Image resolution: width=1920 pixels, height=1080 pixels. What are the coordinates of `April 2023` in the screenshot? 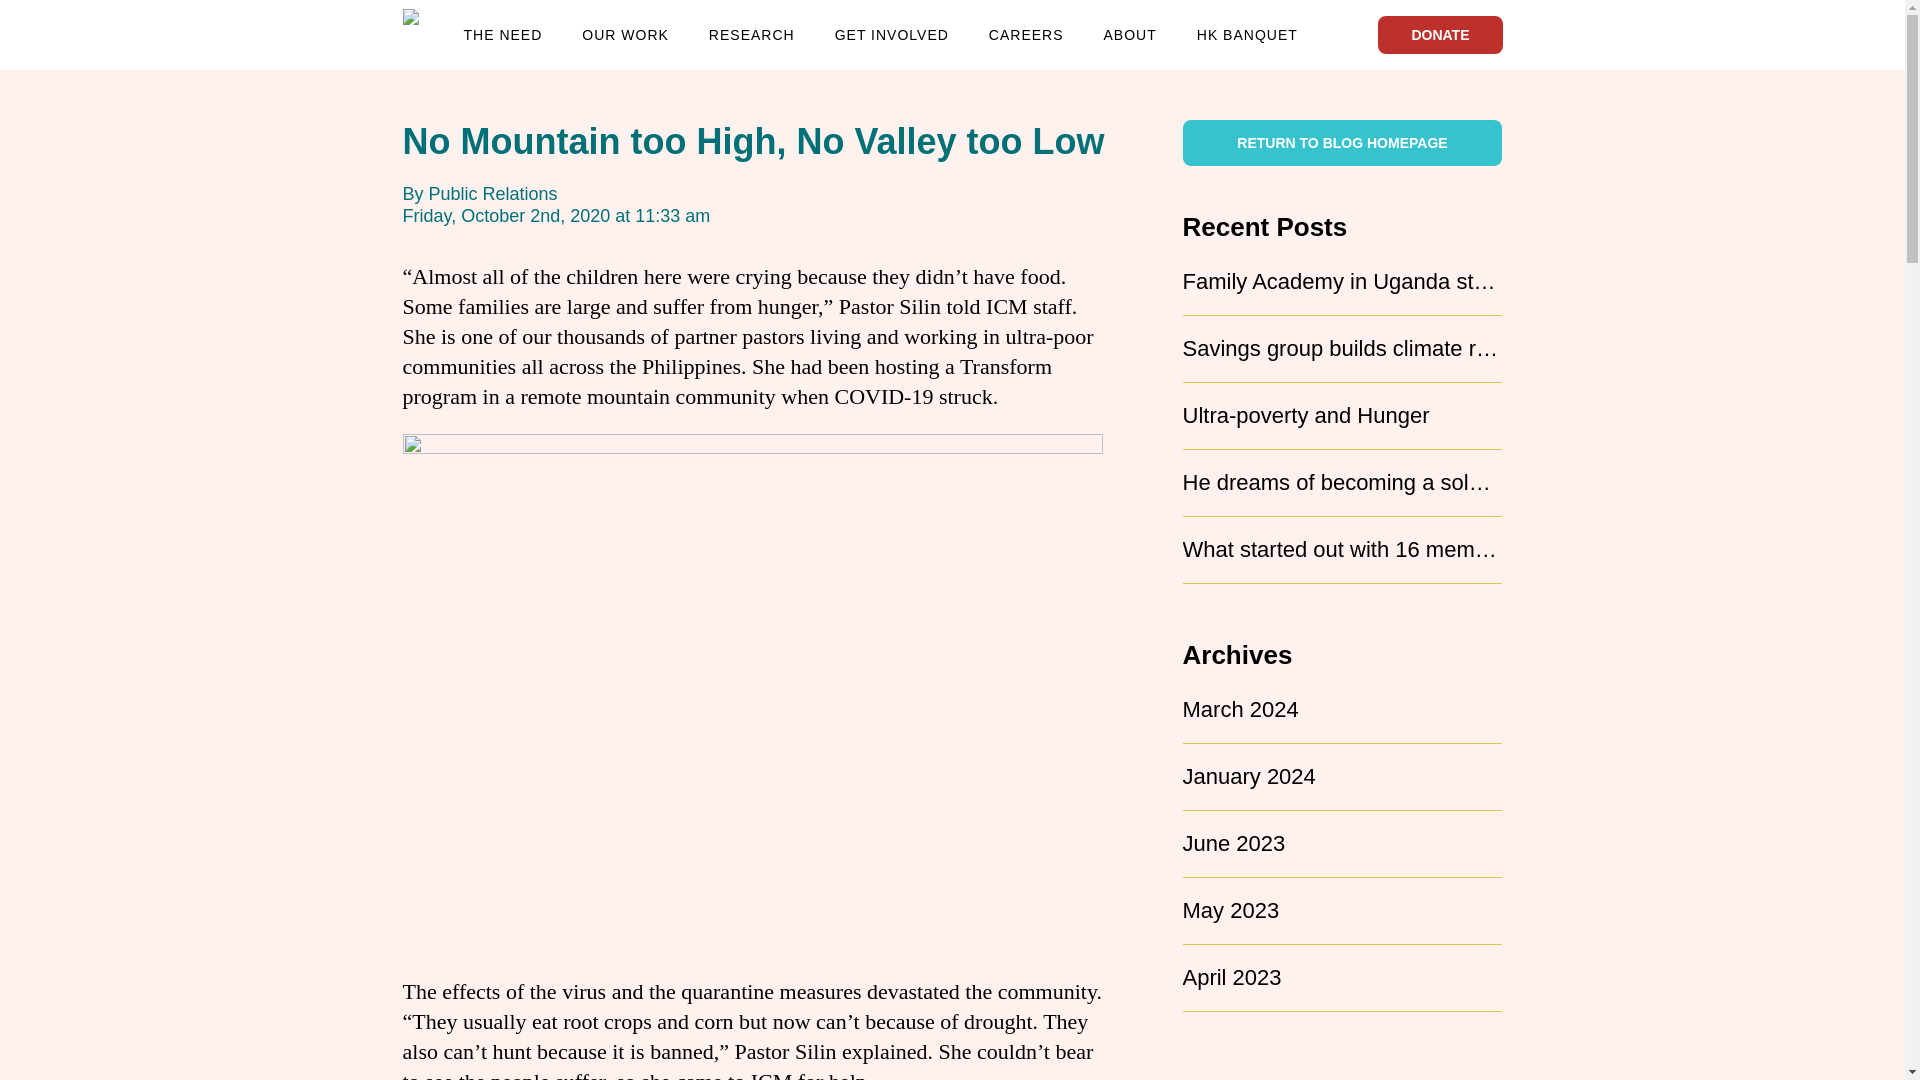 It's located at (1231, 978).